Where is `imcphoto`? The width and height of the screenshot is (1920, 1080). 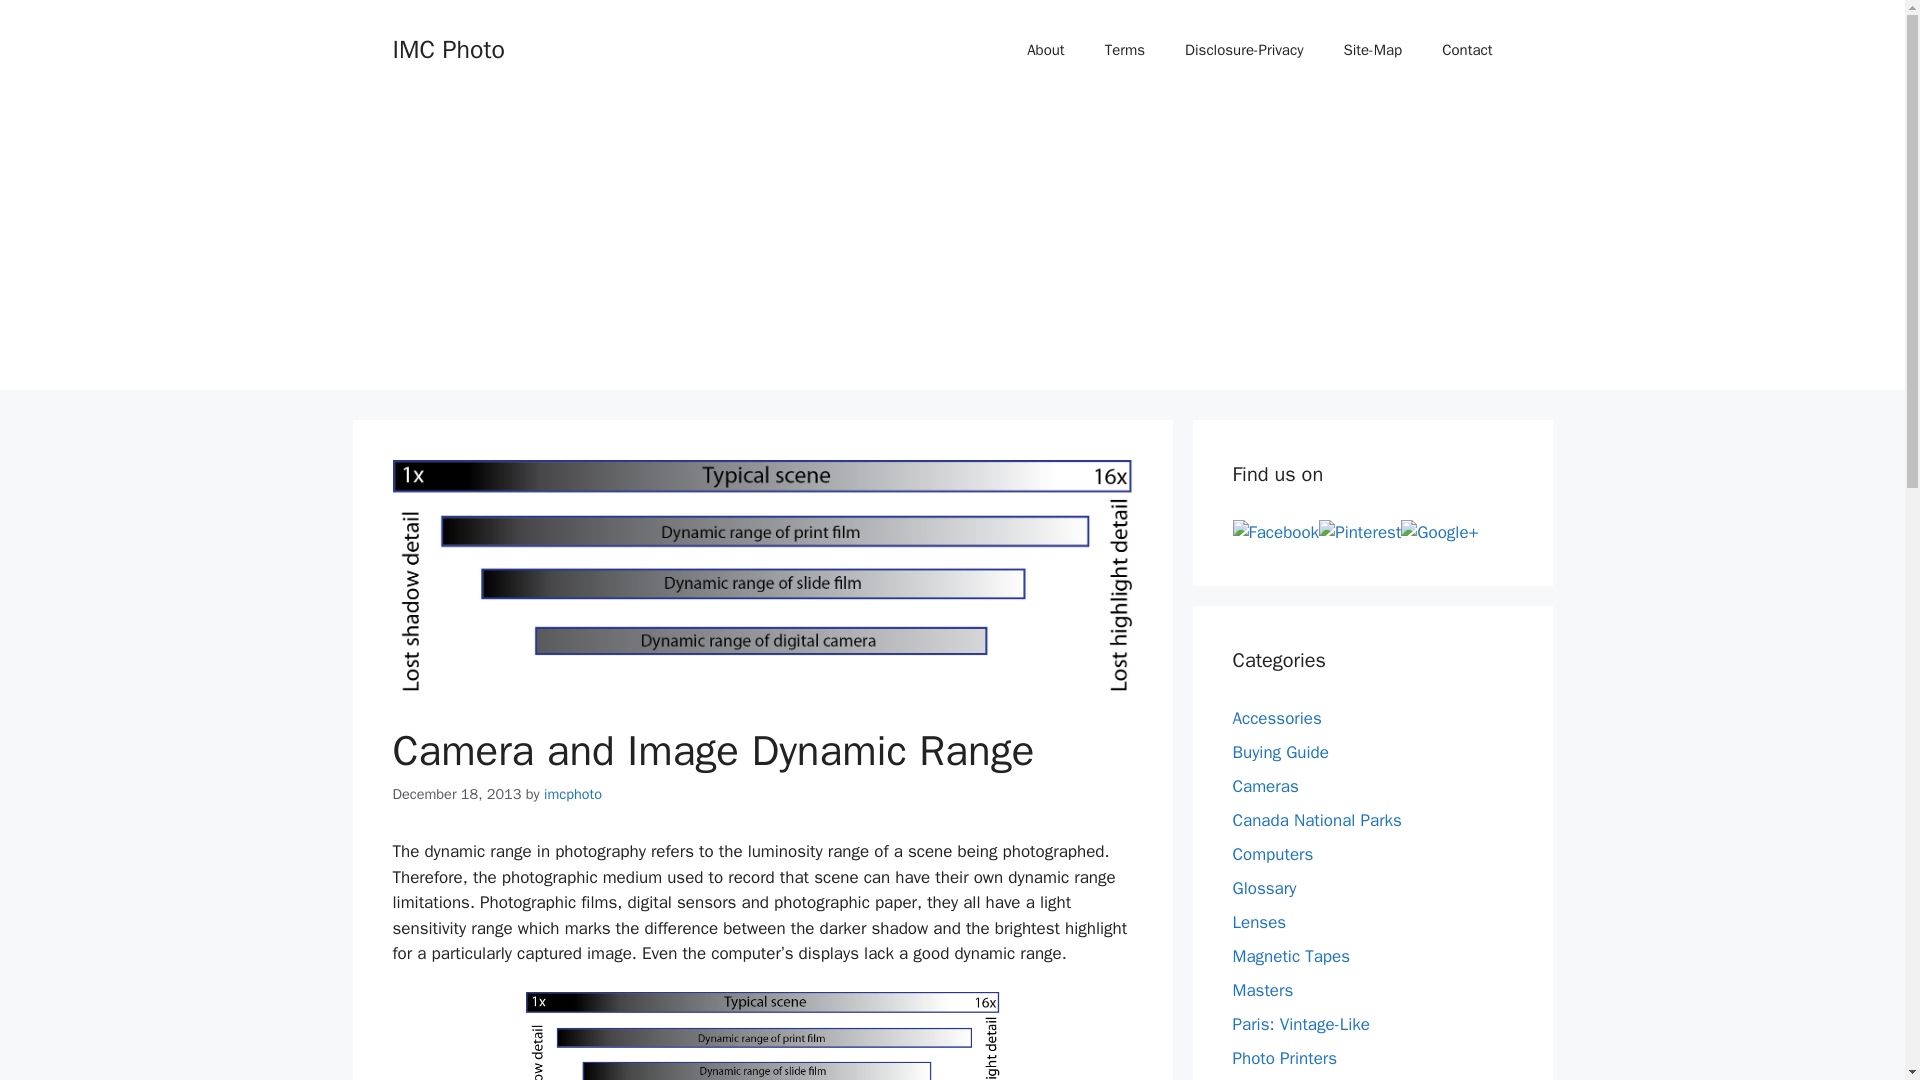 imcphoto is located at coordinates (572, 794).